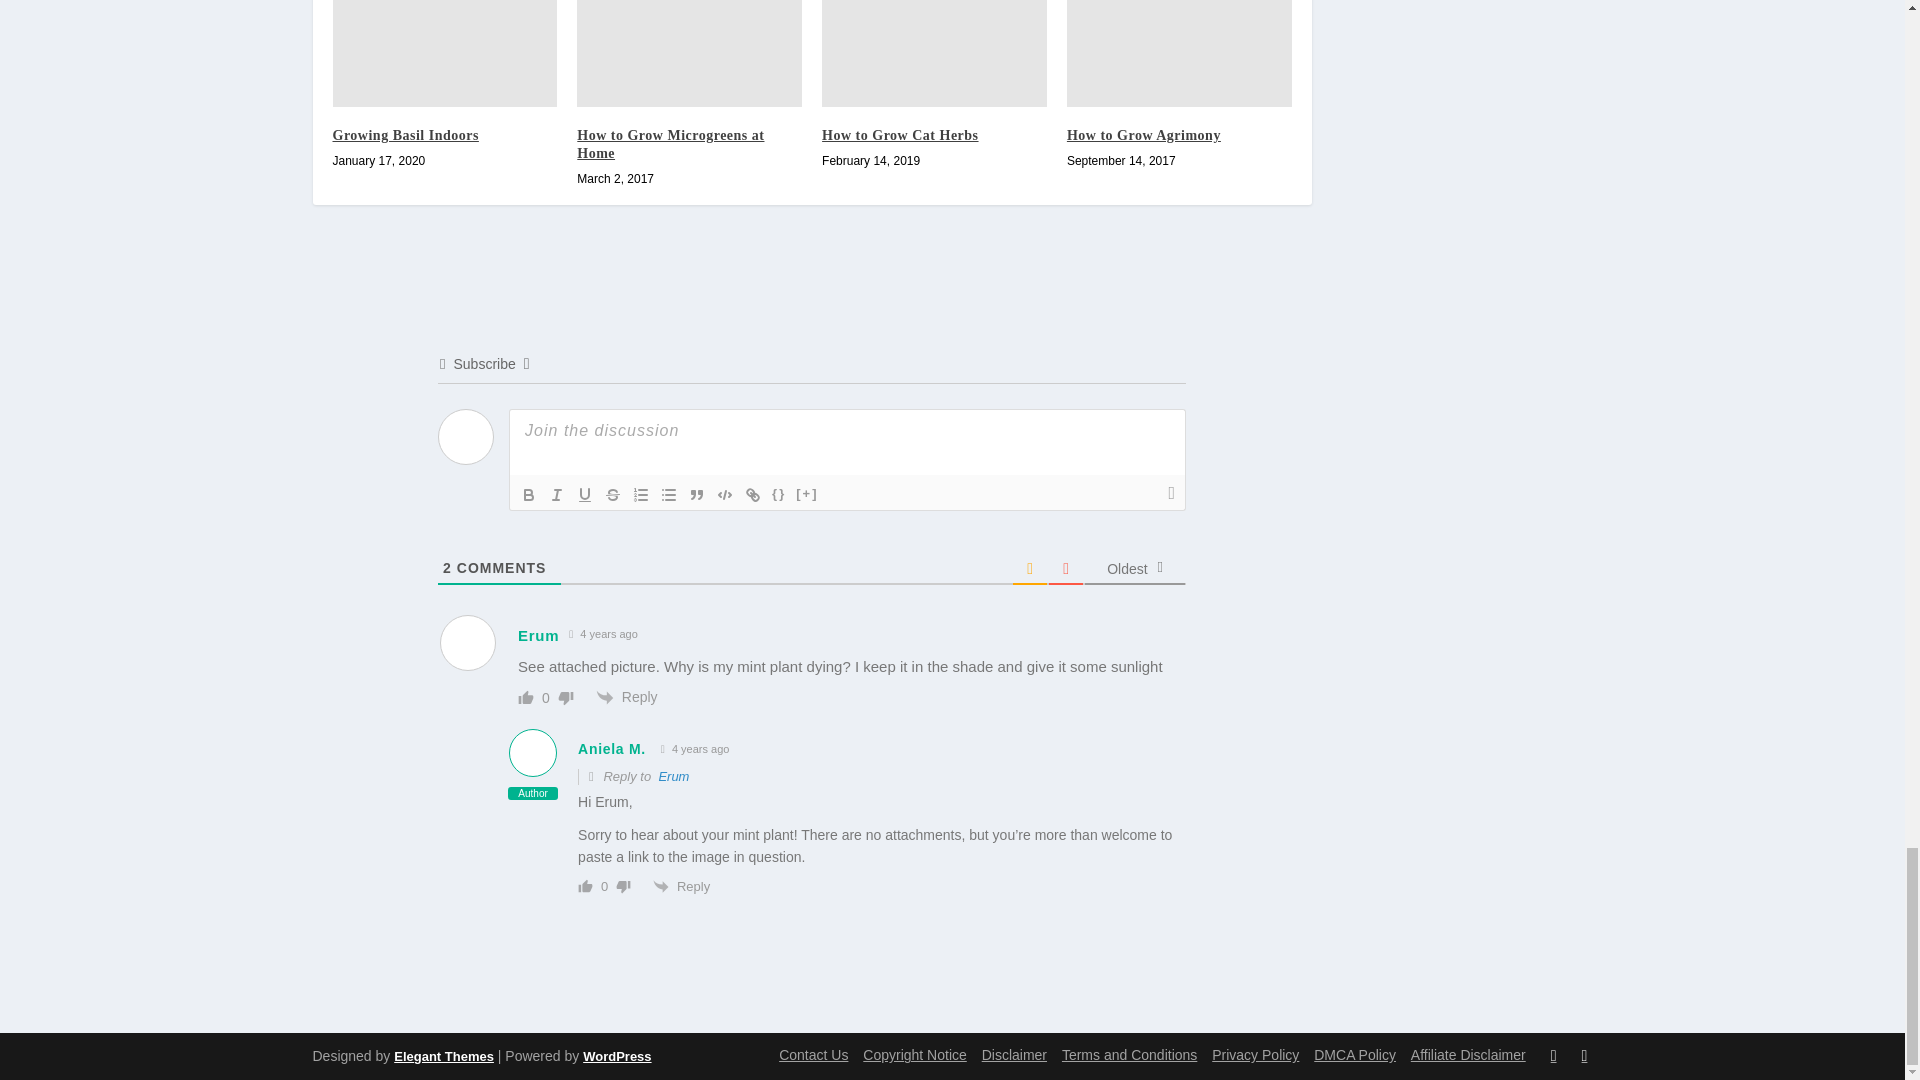 This screenshot has height=1080, width=1920. Describe the element at coordinates (1180, 53) in the screenshot. I see `How to Grow Agrimony` at that location.